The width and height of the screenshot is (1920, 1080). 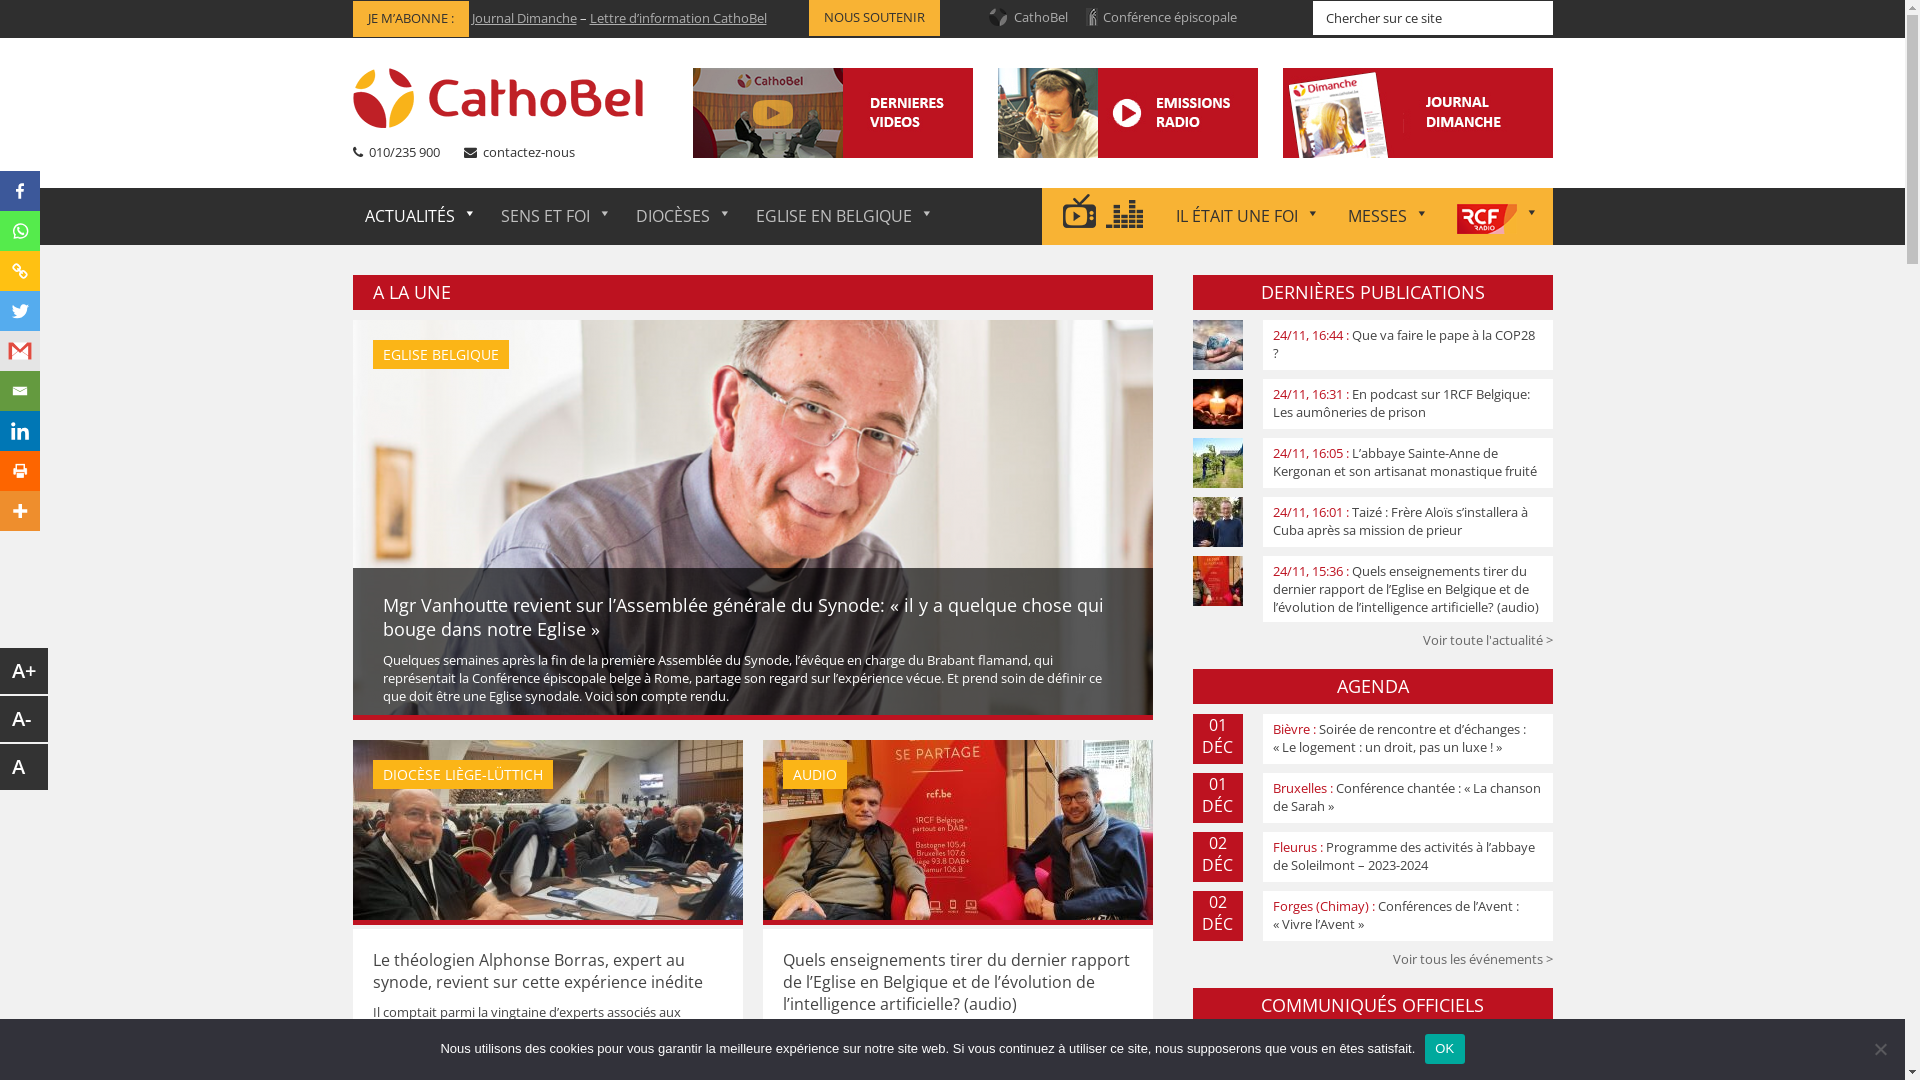 What do you see at coordinates (1388, 216) in the screenshot?
I see `MESSES` at bounding box center [1388, 216].